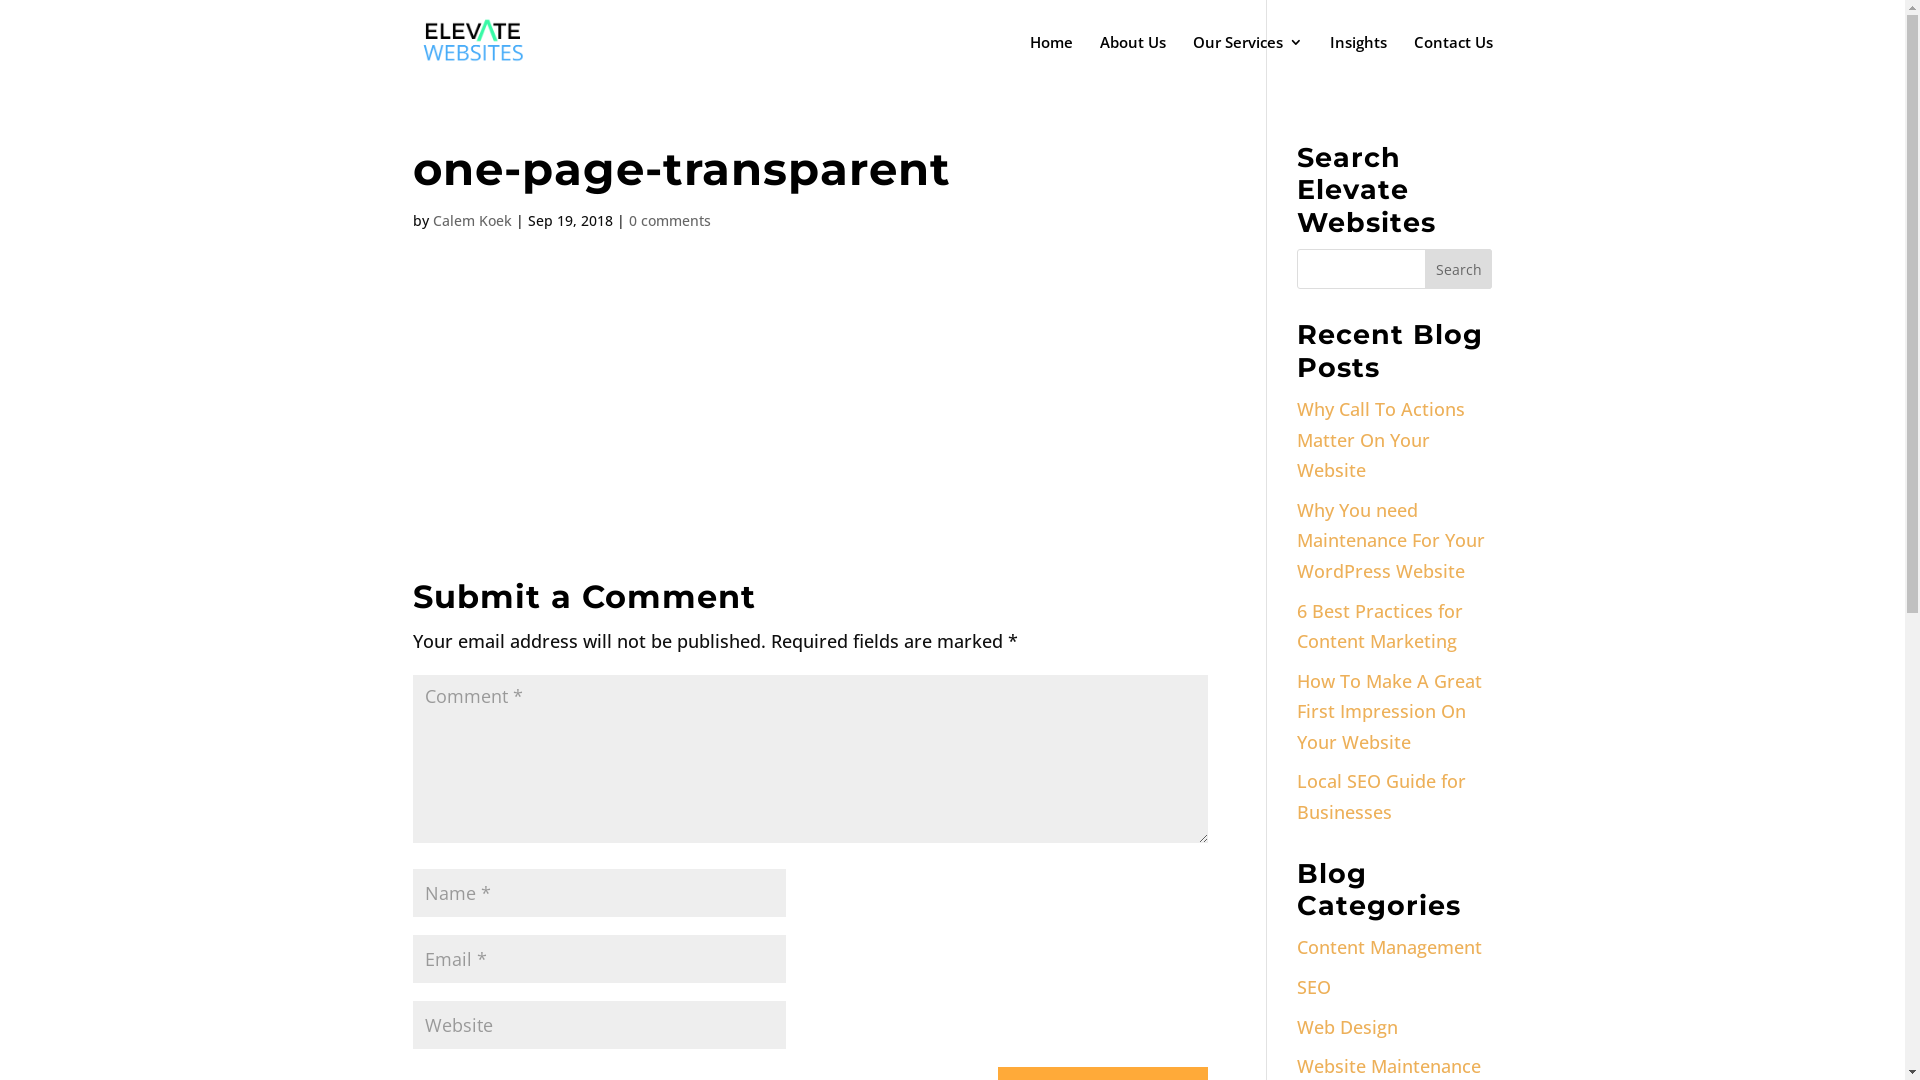  What do you see at coordinates (1314, 987) in the screenshot?
I see `SEO` at bounding box center [1314, 987].